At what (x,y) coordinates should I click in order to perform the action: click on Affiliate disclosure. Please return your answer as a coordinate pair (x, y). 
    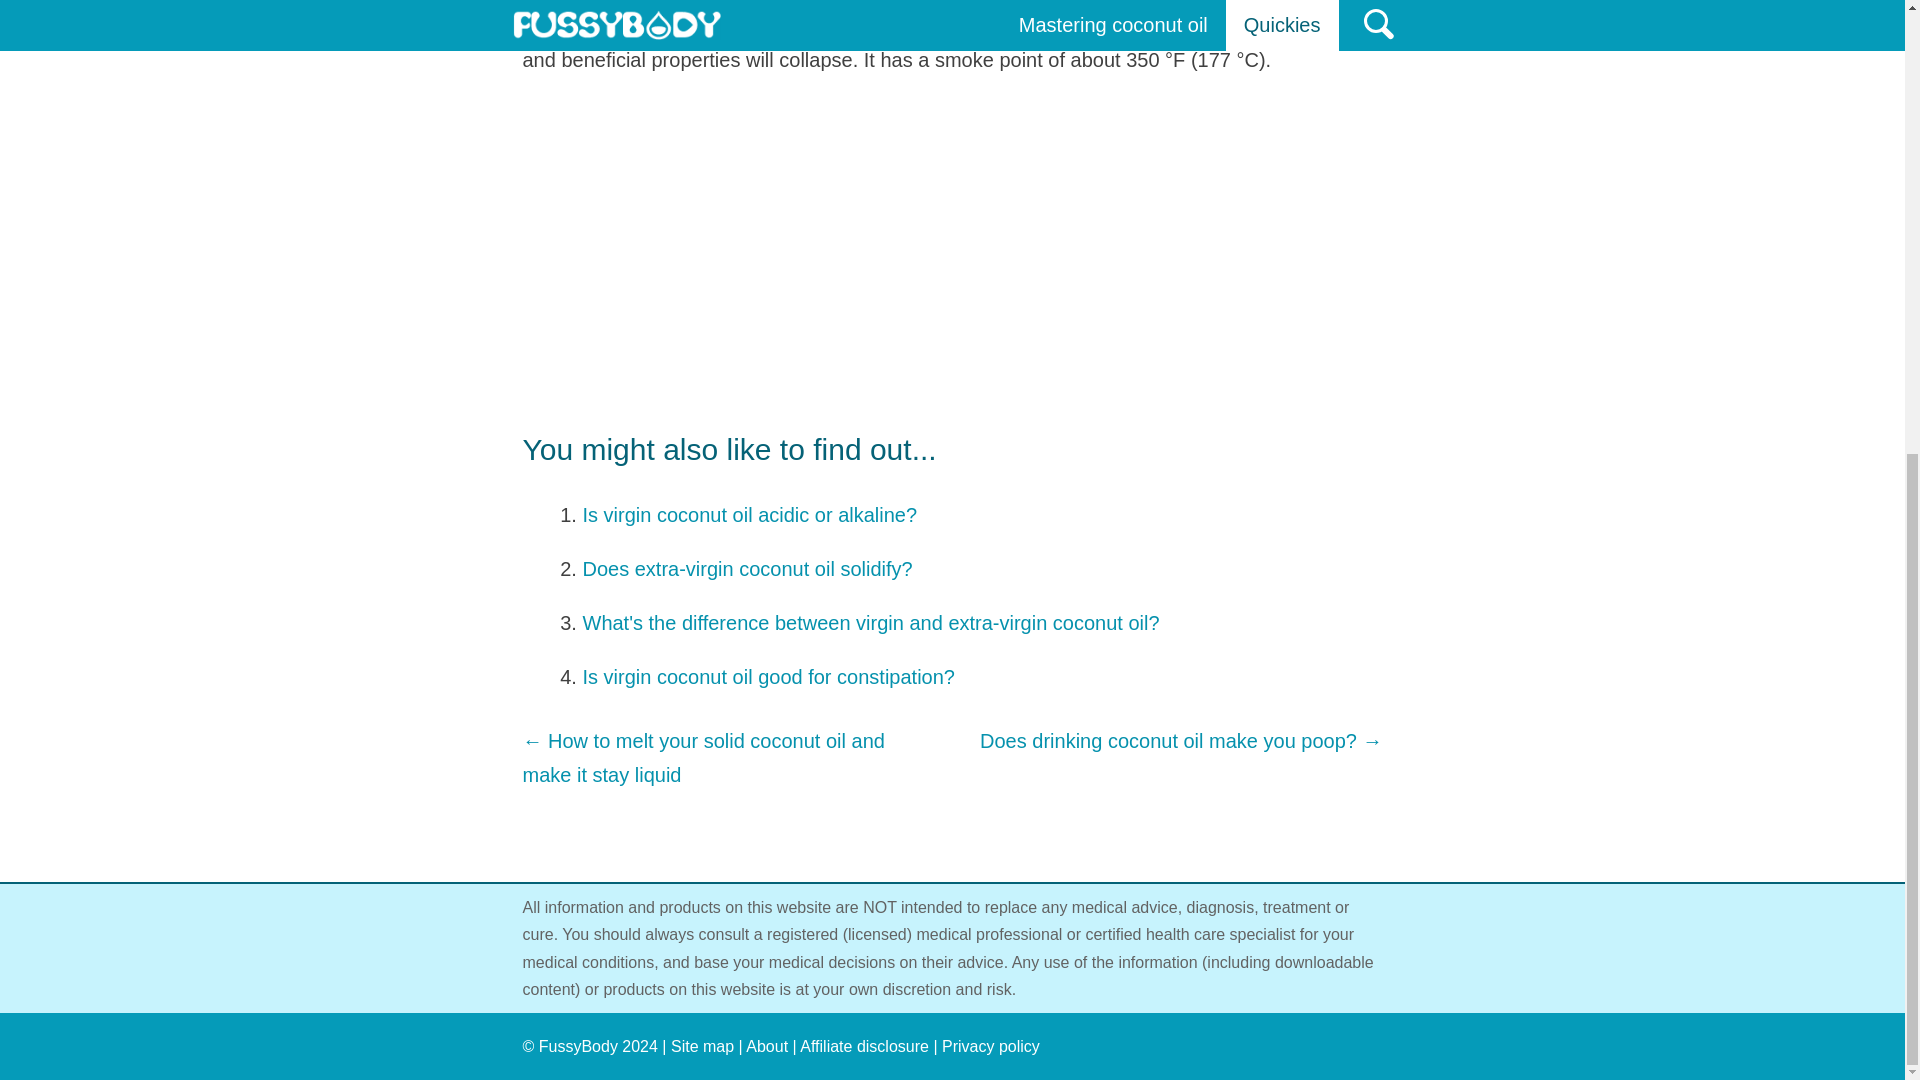
    Looking at the image, I should click on (864, 1046).